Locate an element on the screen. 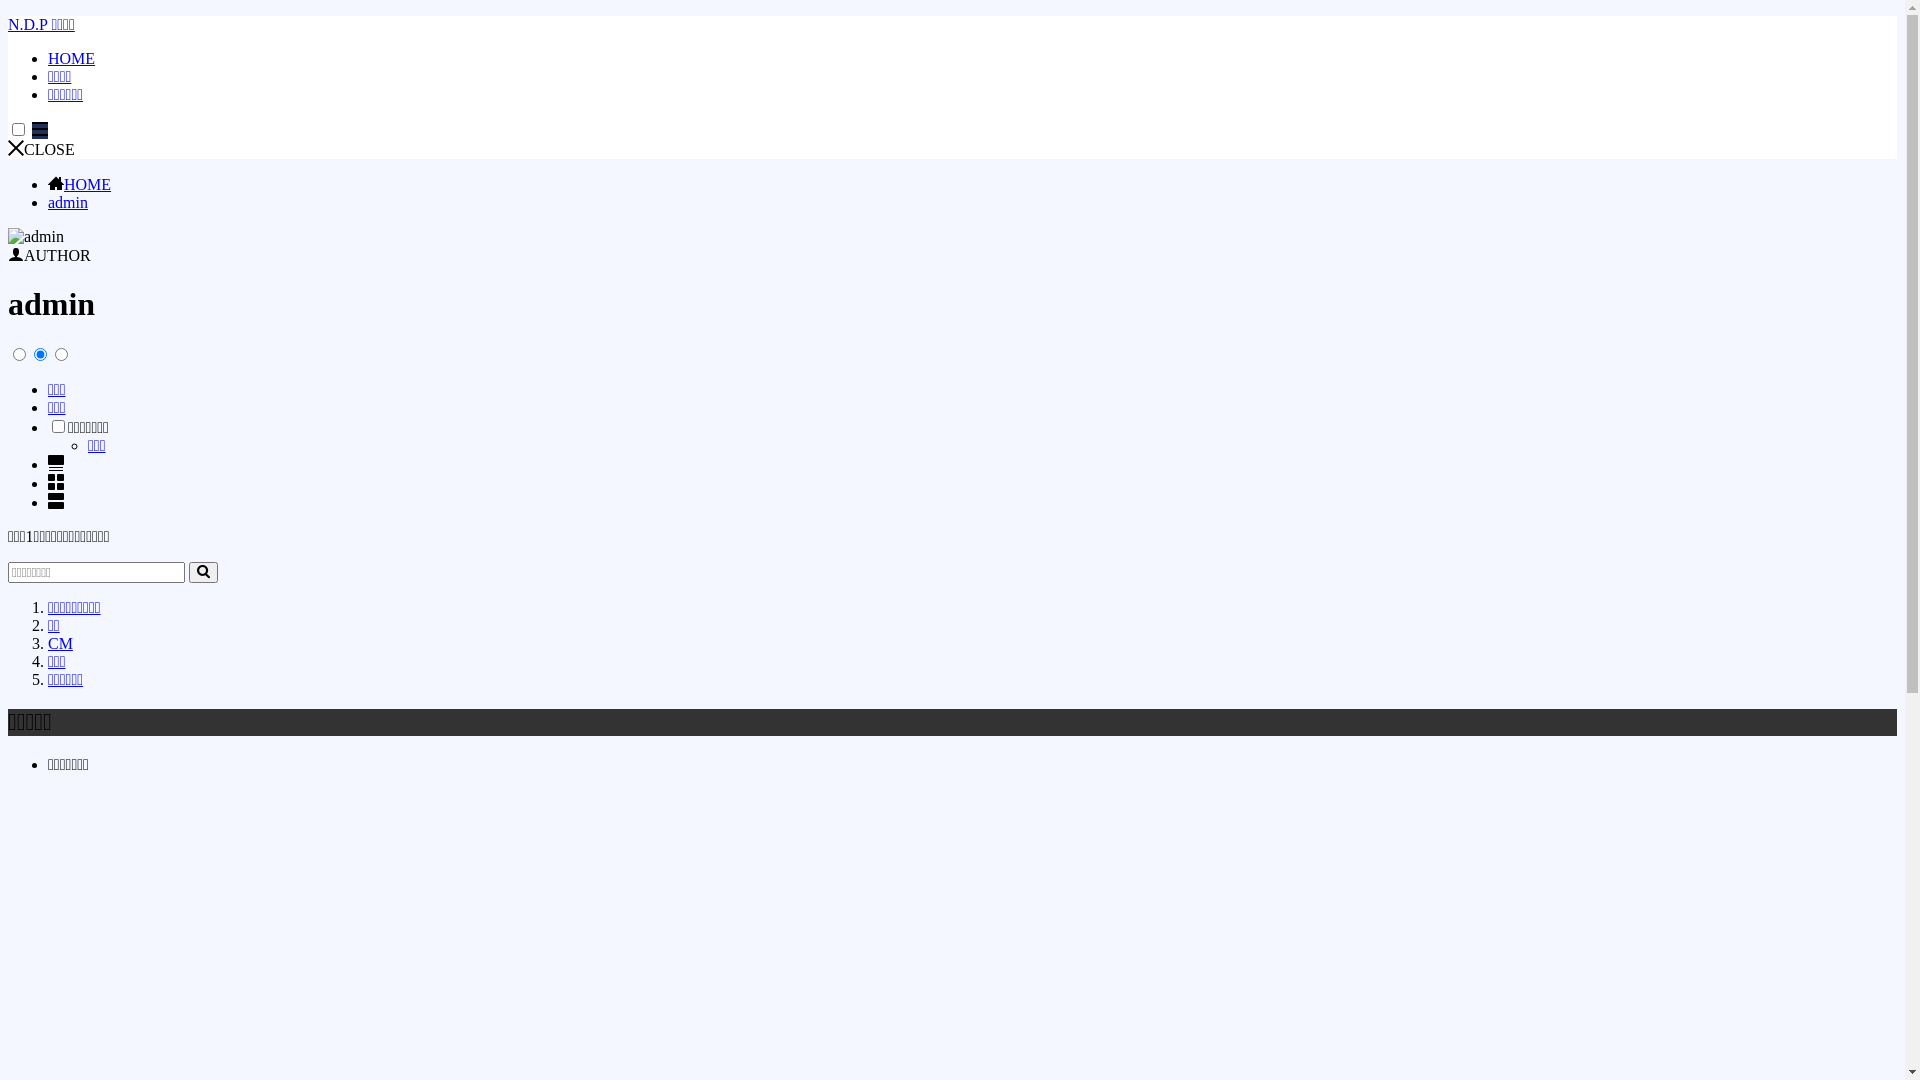  search is located at coordinates (204, 572).